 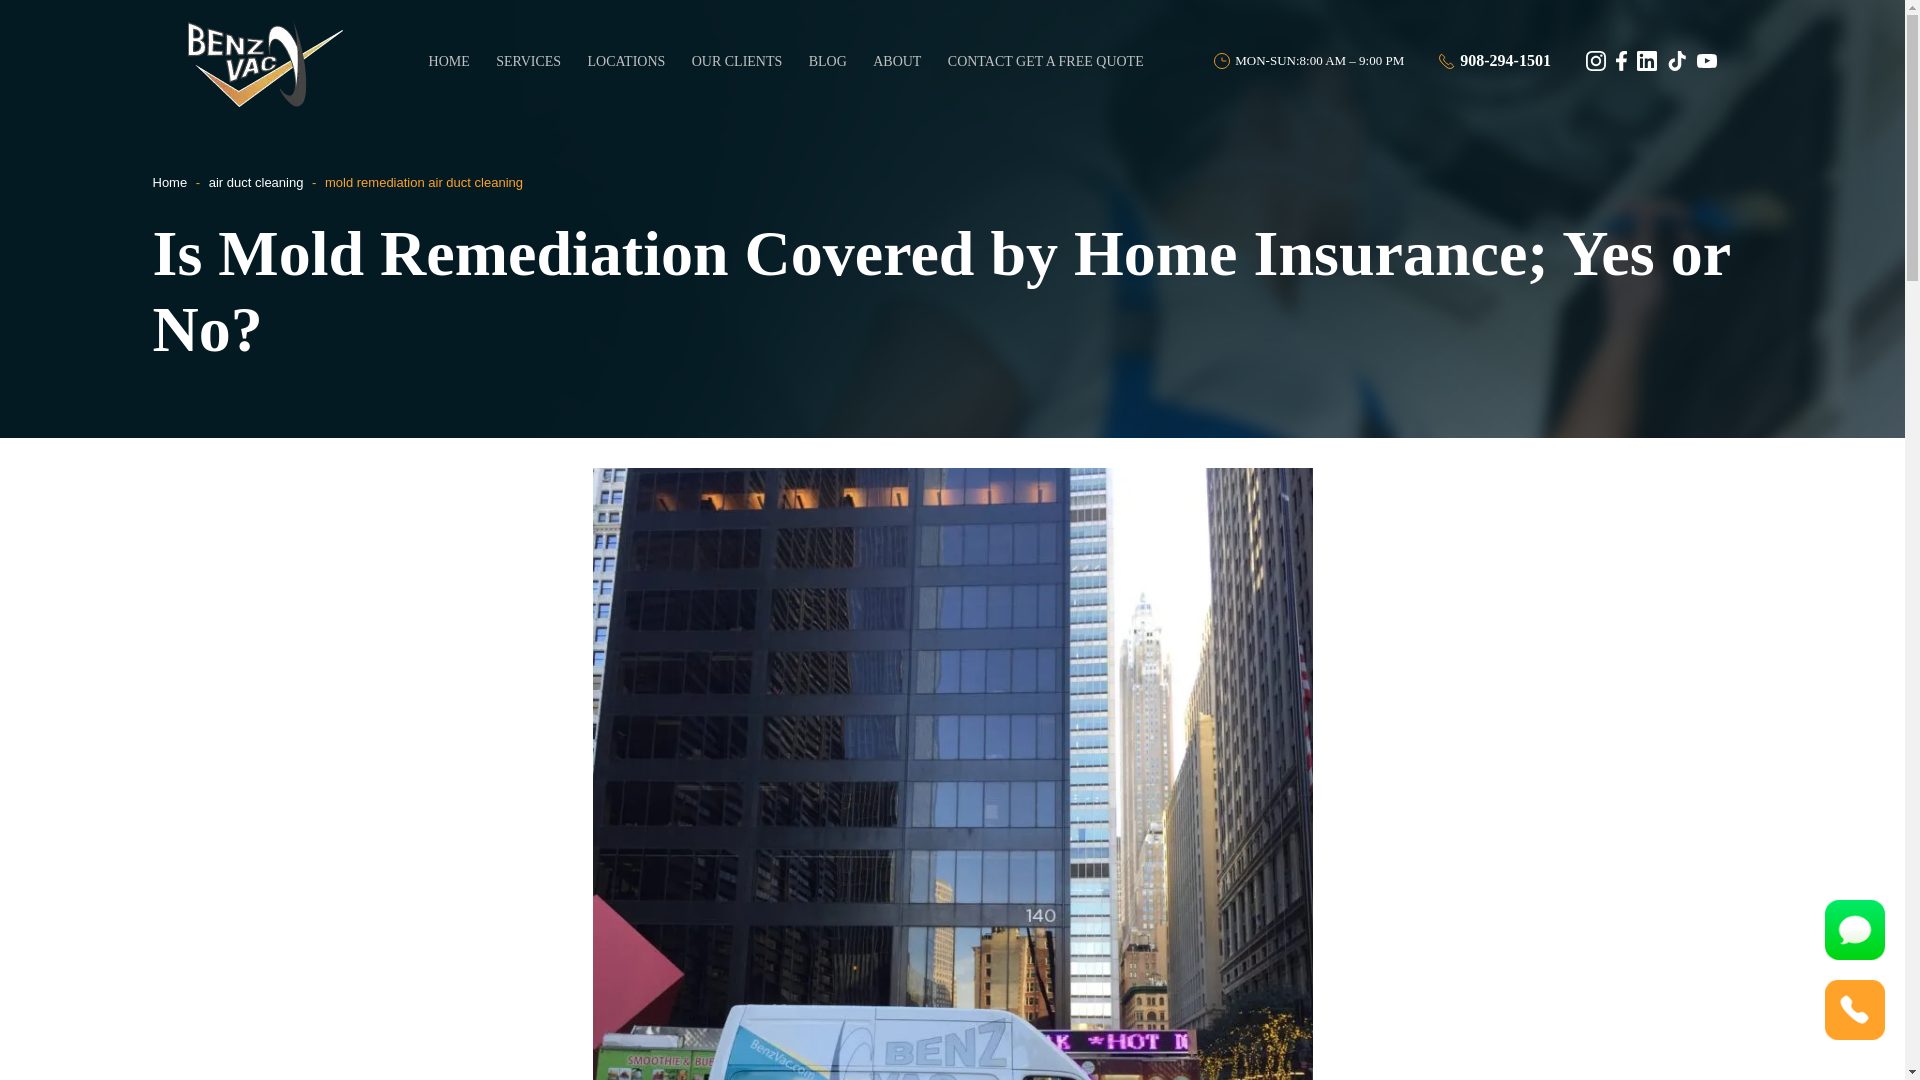 I want to click on CONTACT GET A FREE QUOTE, so click(x=1046, y=60).